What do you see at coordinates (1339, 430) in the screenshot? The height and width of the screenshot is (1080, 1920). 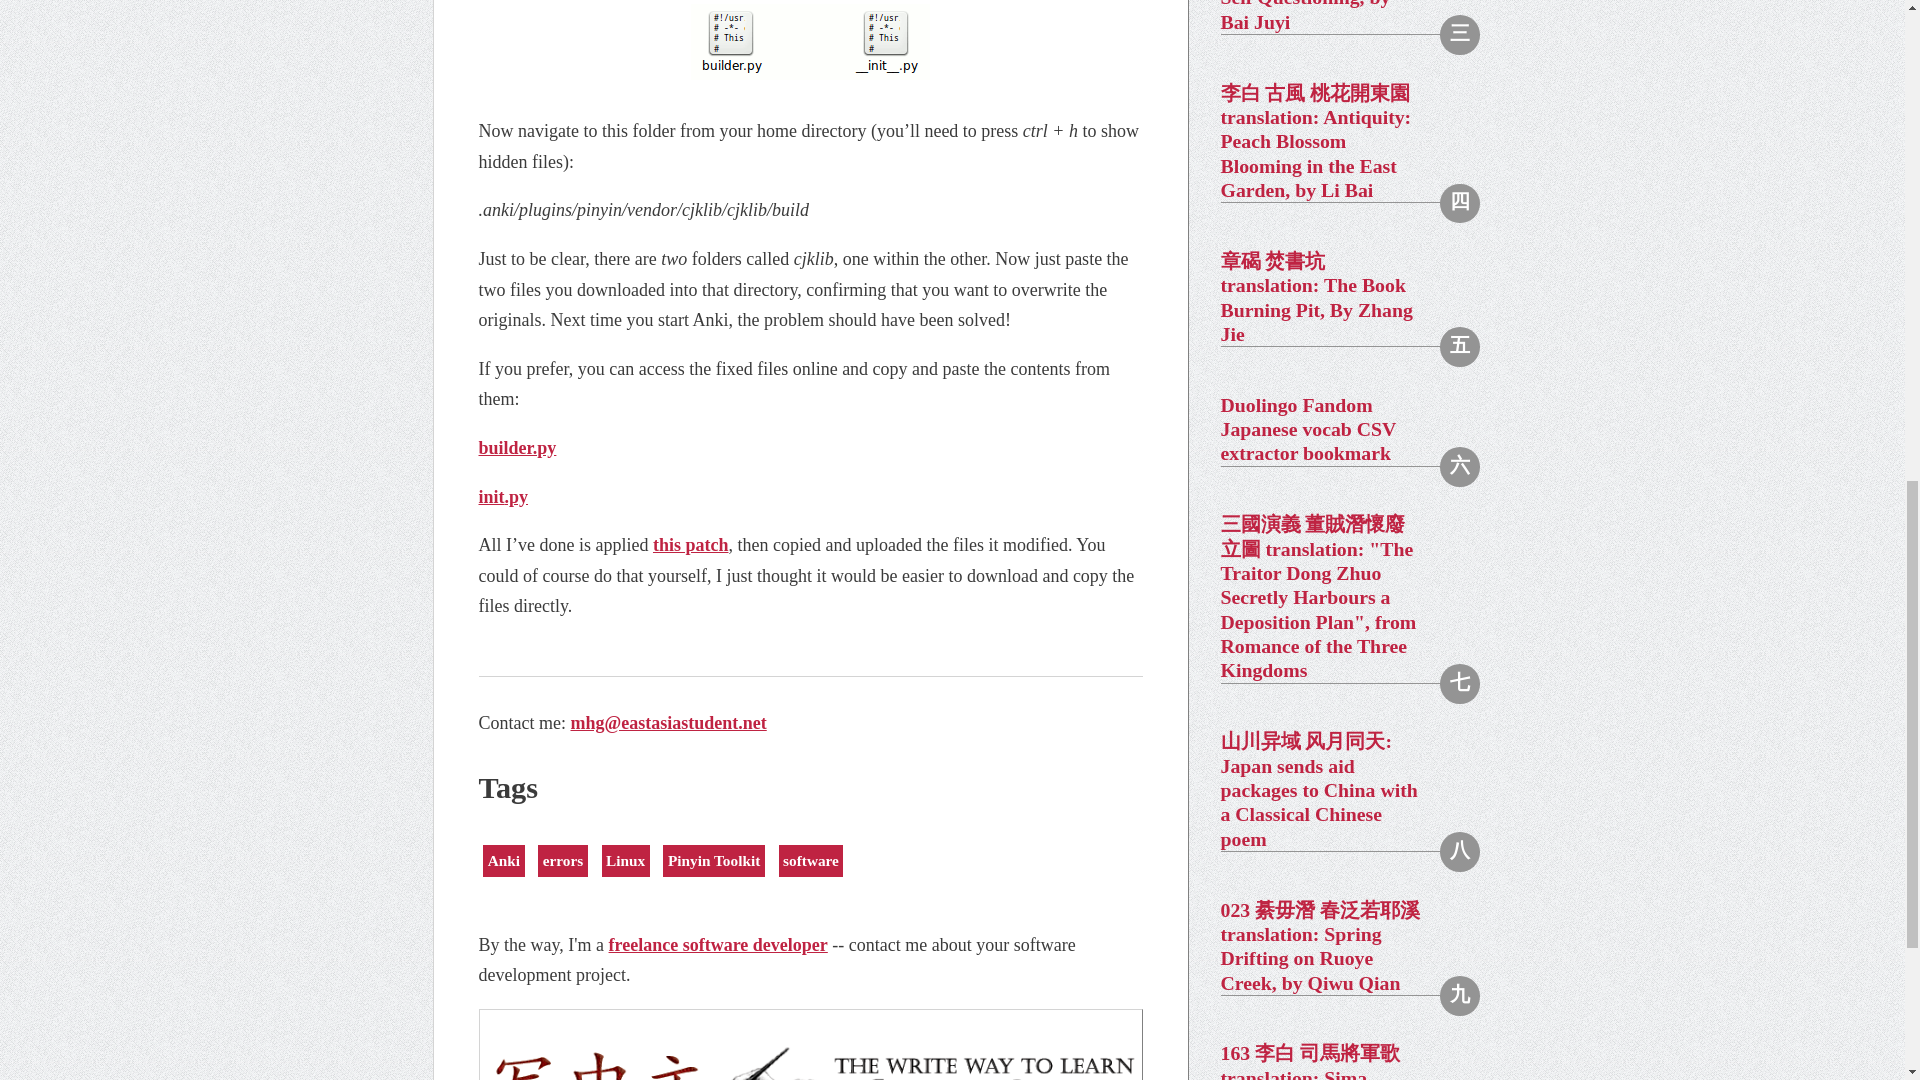 I see `Duolingo Fandom Japanese vocab CSV extractor bookmark` at bounding box center [1339, 430].